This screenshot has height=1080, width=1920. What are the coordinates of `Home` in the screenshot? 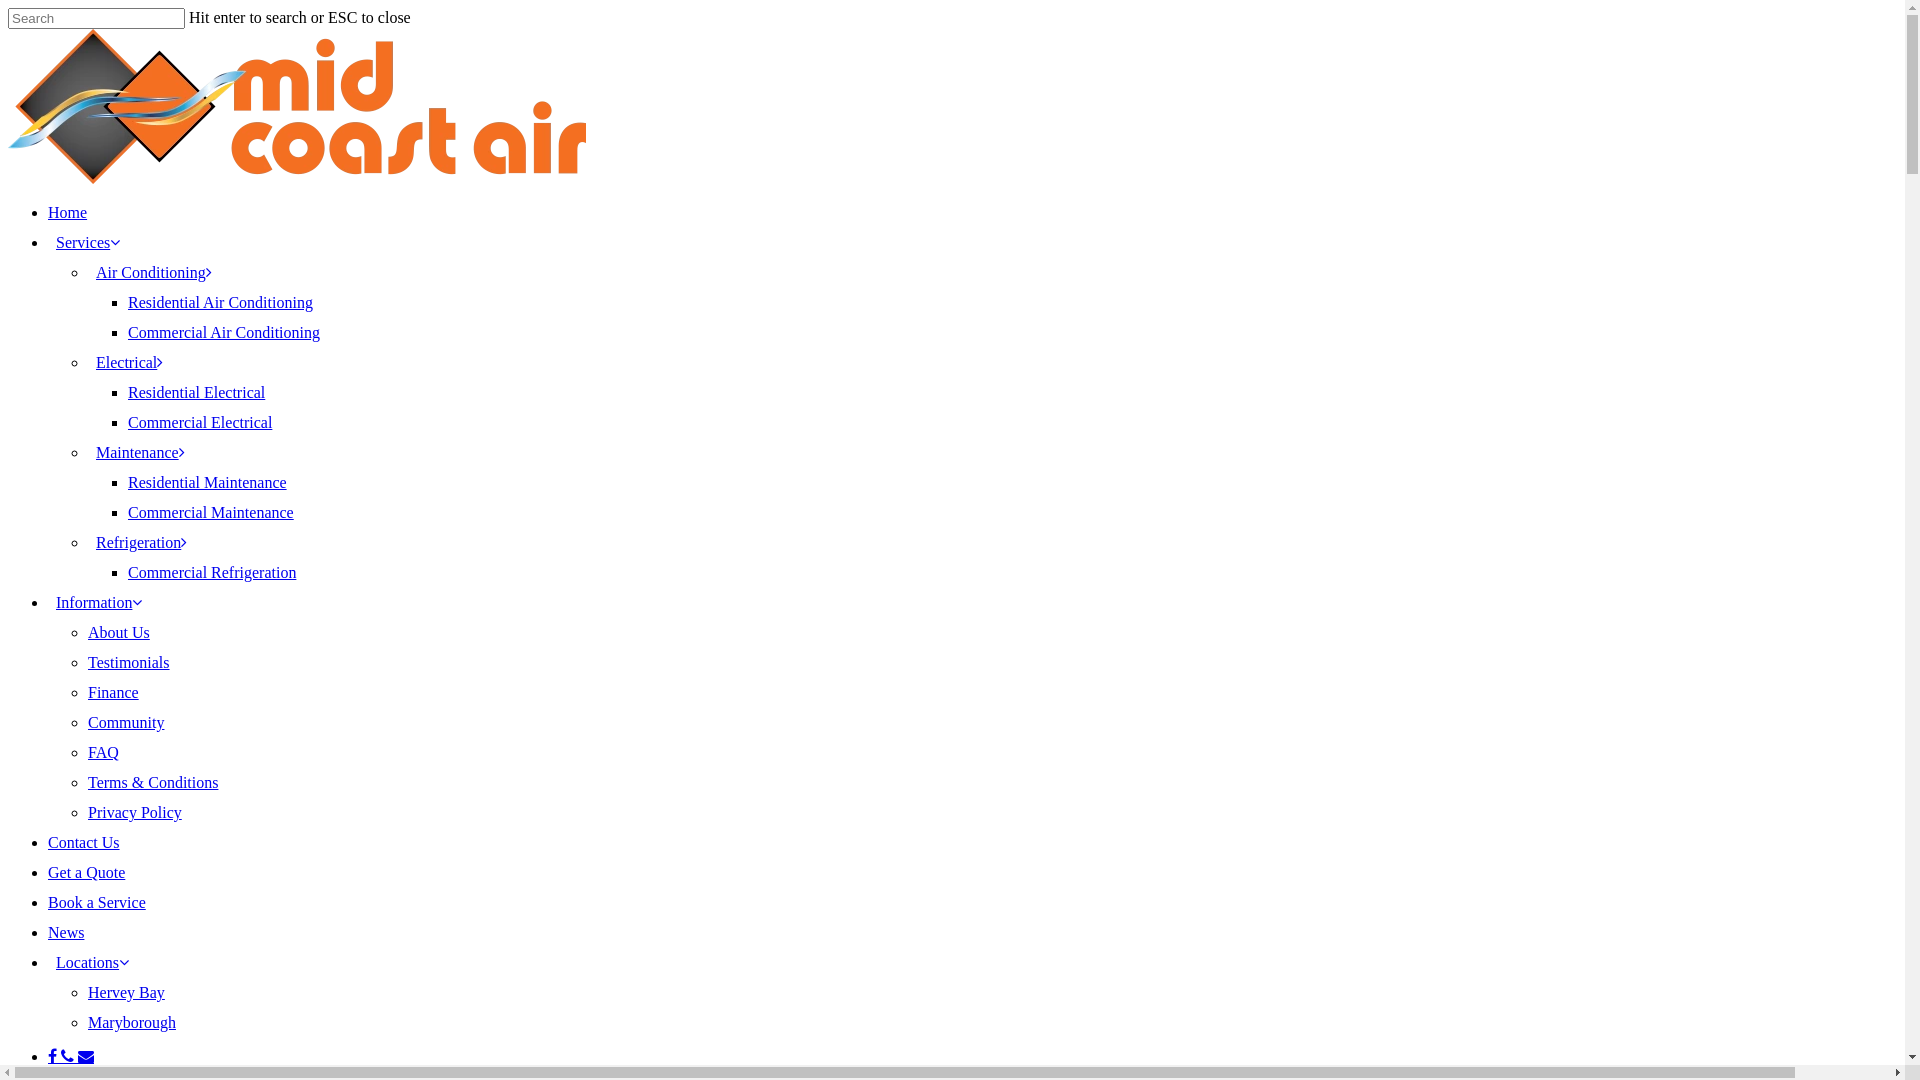 It's located at (68, 212).